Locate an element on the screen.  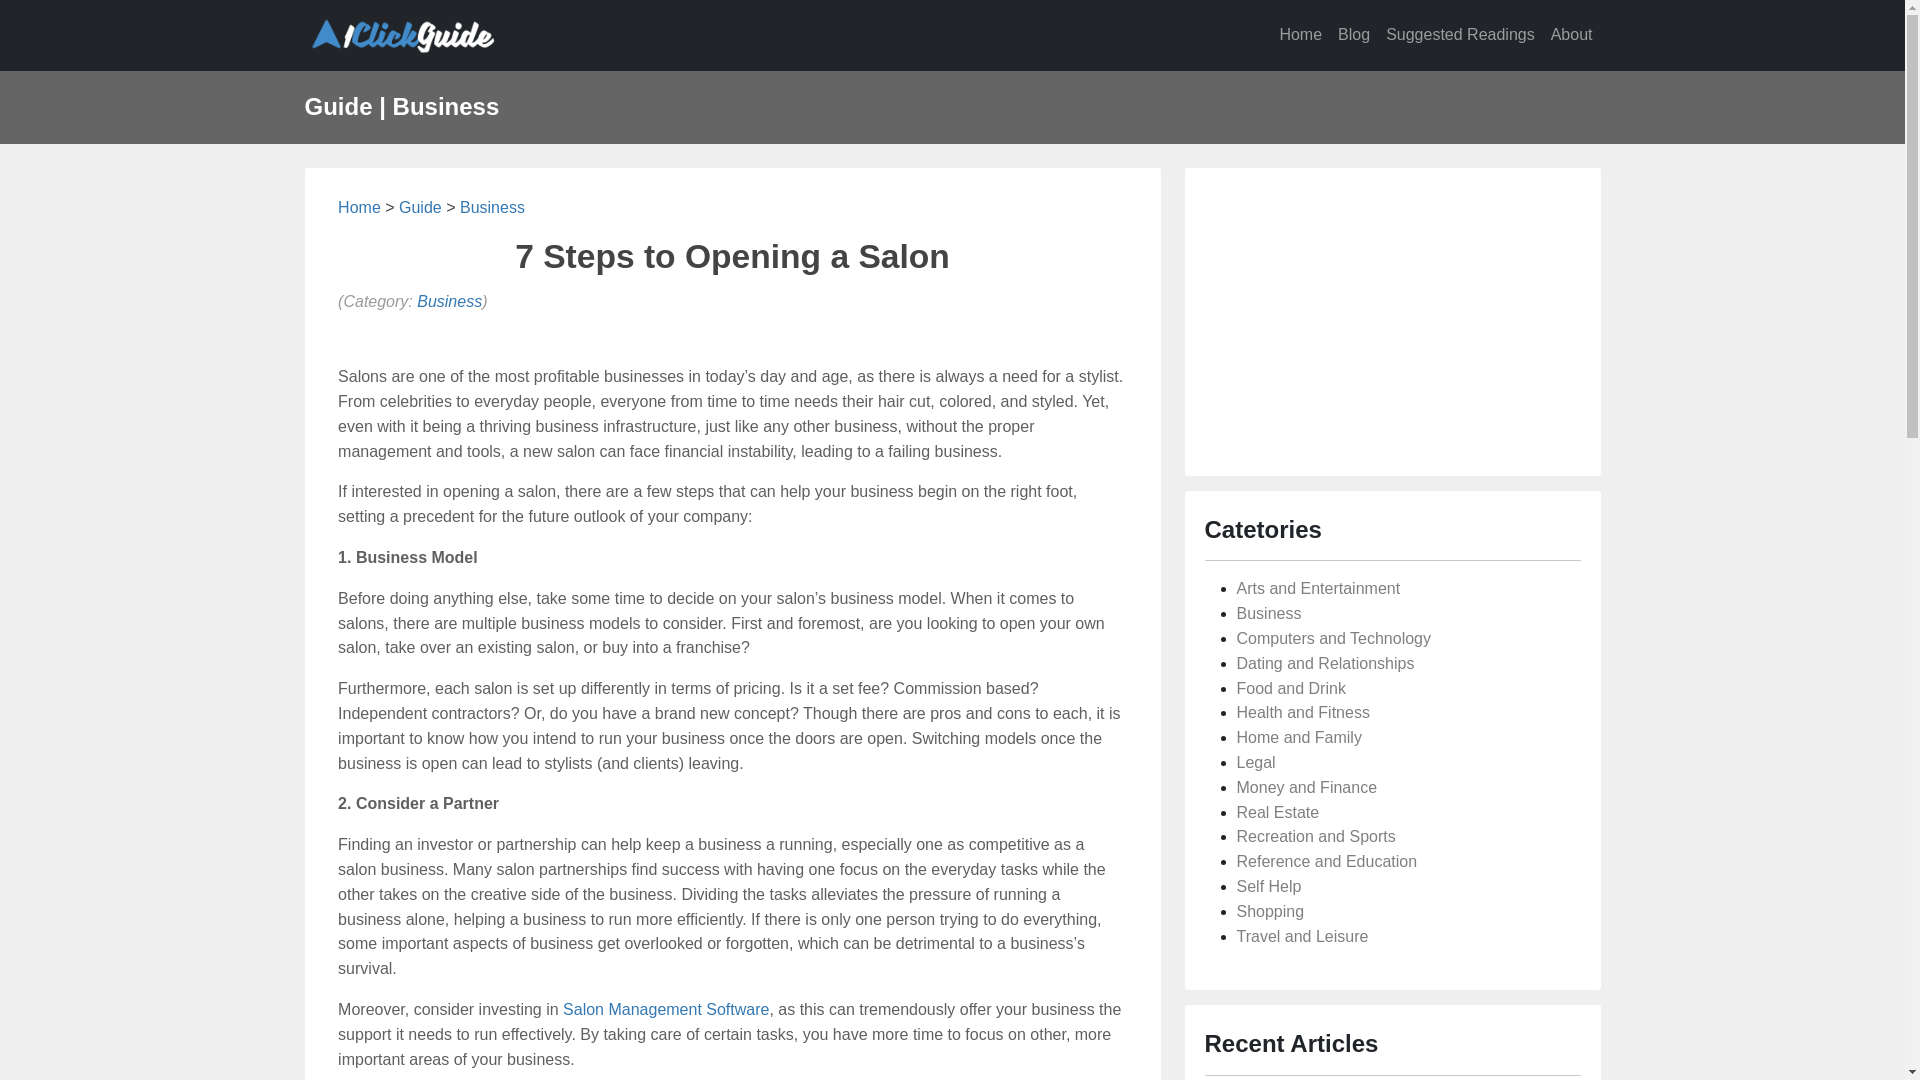
Suggested Readings is located at coordinates (1460, 36).